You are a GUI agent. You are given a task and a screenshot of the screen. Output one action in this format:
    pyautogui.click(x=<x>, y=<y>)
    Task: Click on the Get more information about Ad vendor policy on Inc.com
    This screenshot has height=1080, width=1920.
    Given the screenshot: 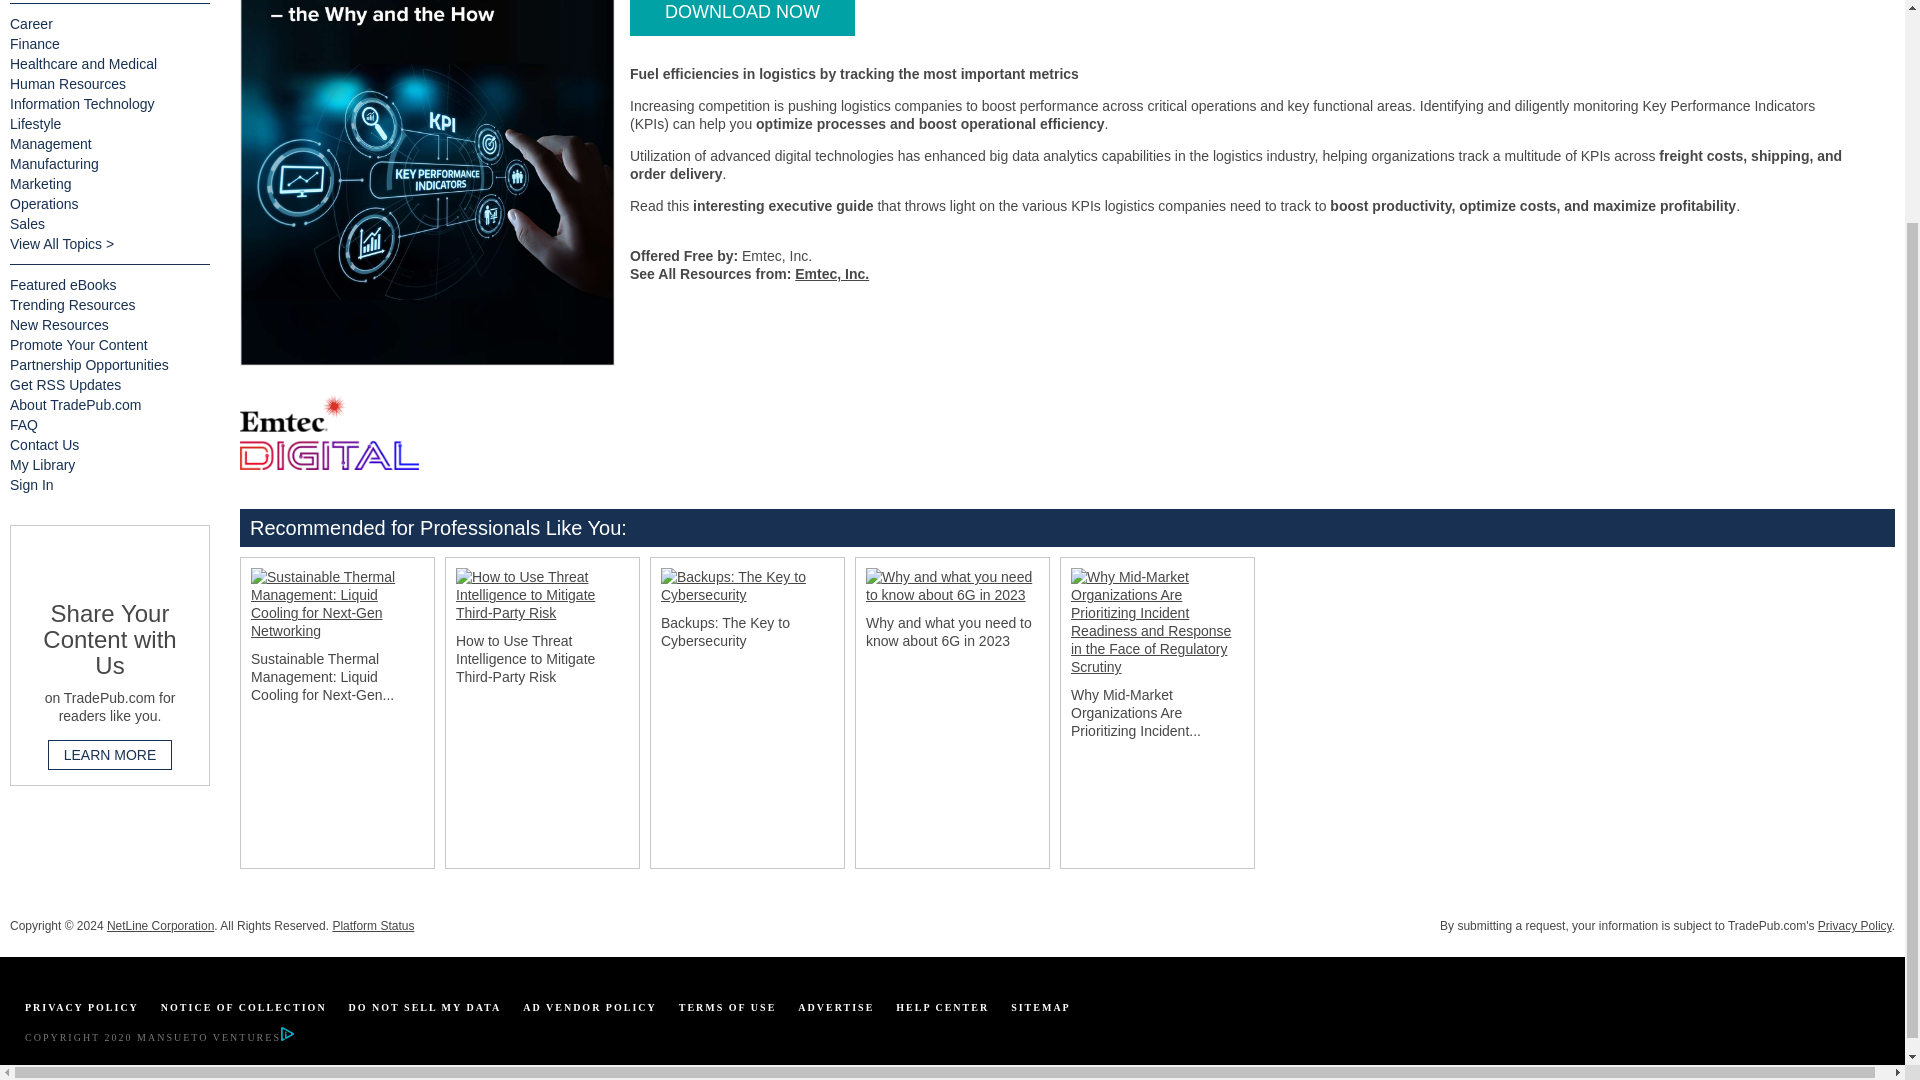 What is the action you would take?
    pyautogui.click(x=589, y=1008)
    